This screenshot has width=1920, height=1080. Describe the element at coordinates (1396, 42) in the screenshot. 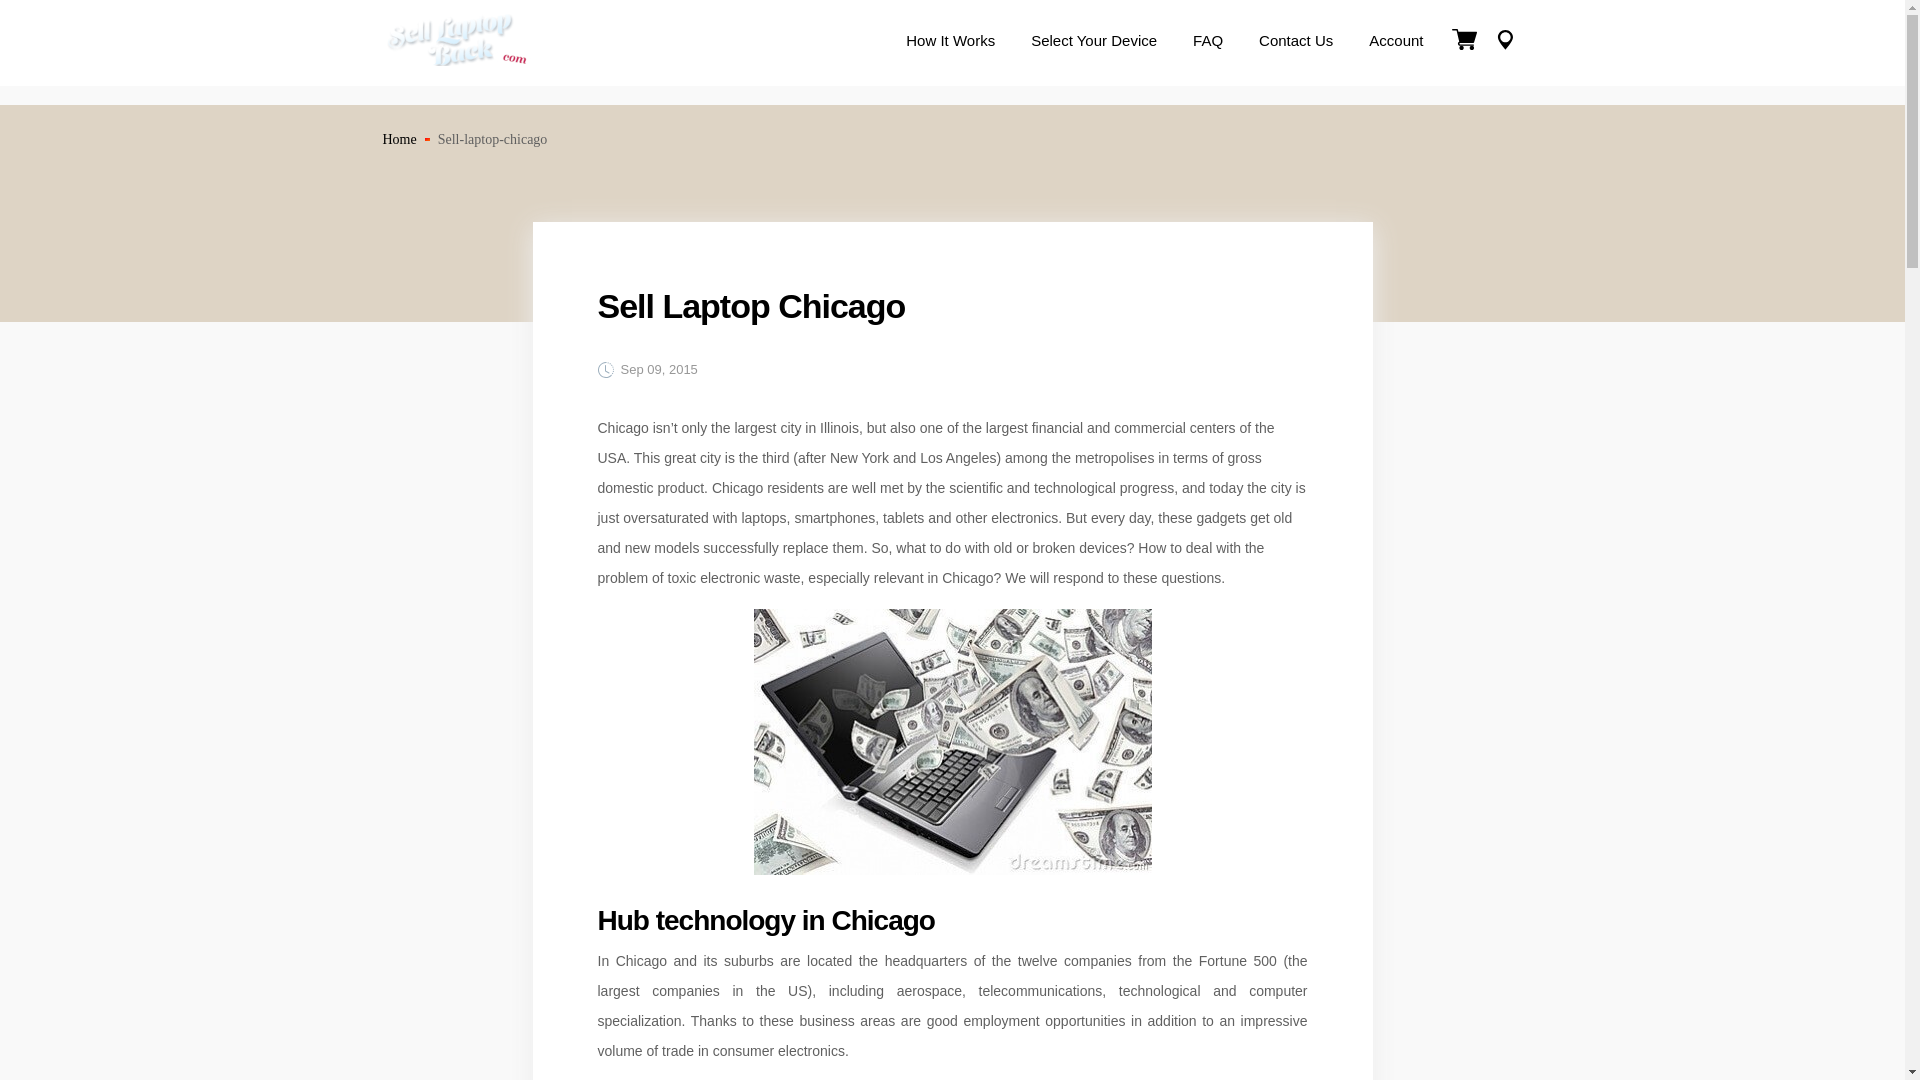

I see `Account` at that location.